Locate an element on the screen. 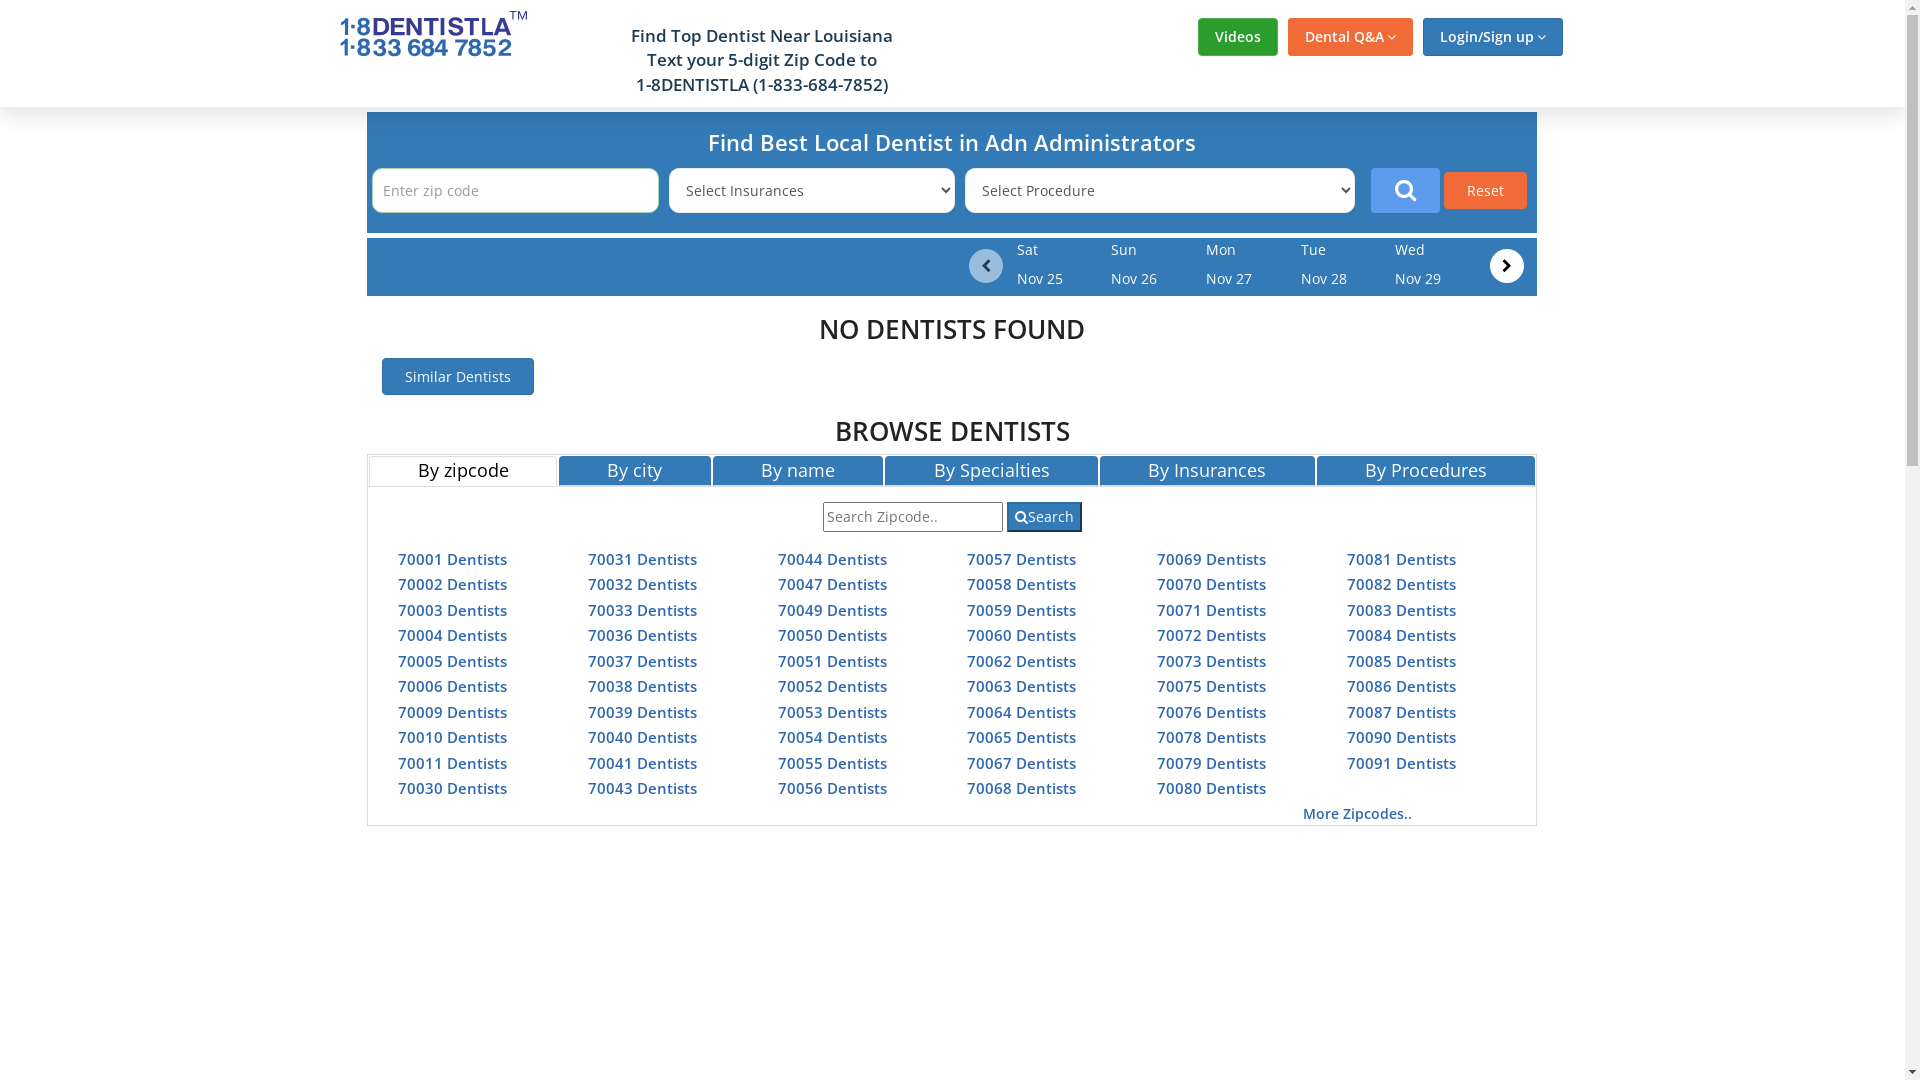  70049 Dentists is located at coordinates (832, 610).